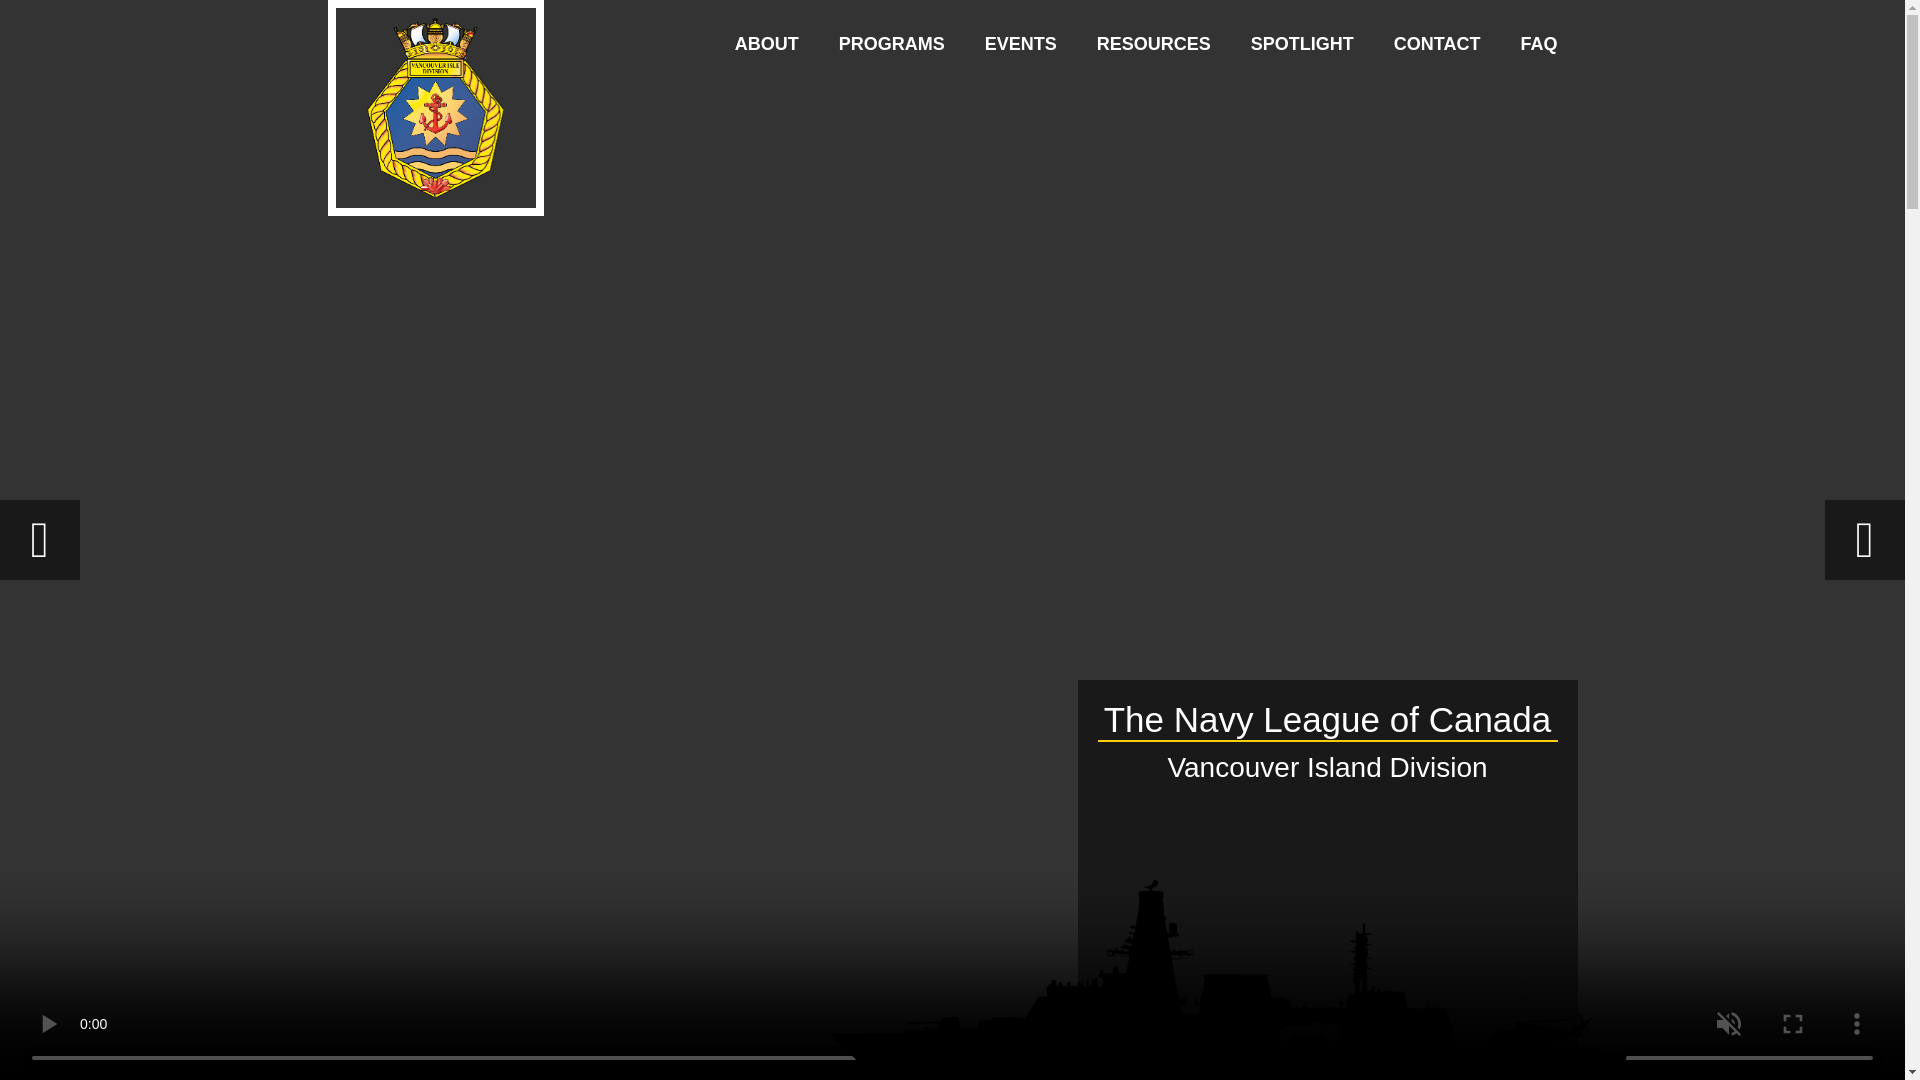  What do you see at coordinates (1436, 44) in the screenshot?
I see `CONTACT` at bounding box center [1436, 44].